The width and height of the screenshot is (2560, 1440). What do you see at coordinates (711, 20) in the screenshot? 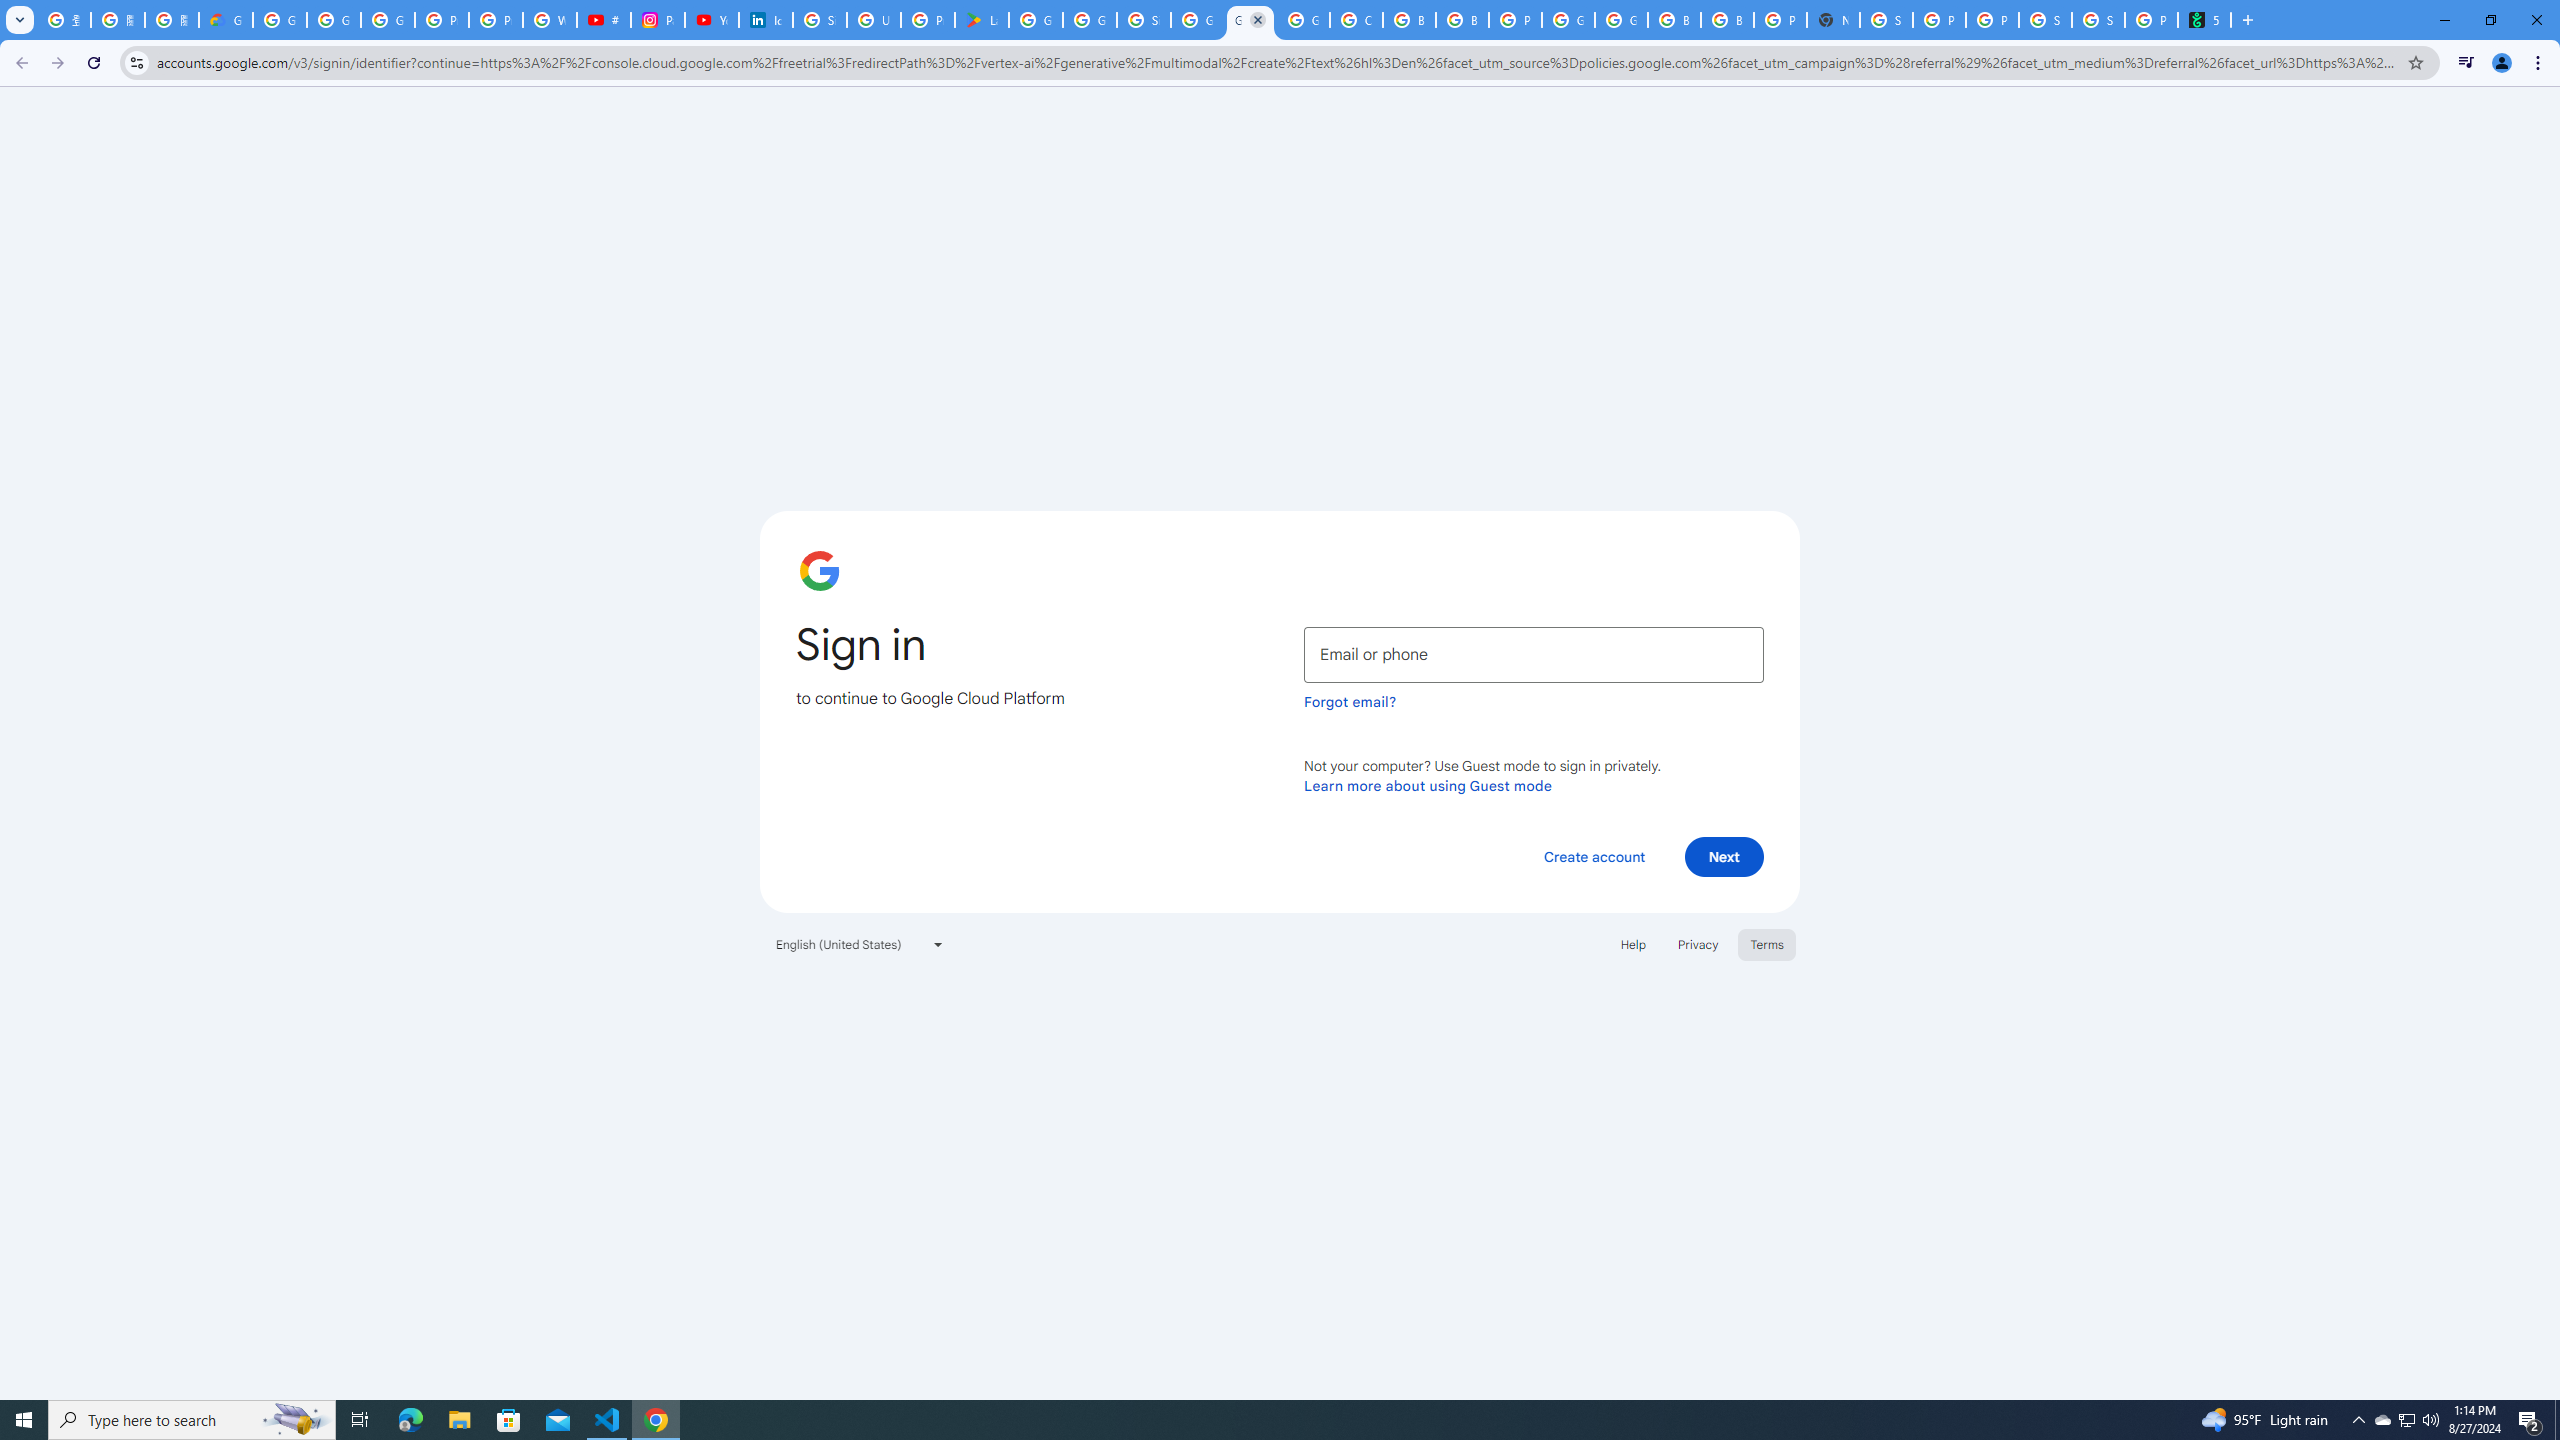
I see `YouTube Culture & Trends - On The Rise: Handcam Videos` at bounding box center [711, 20].